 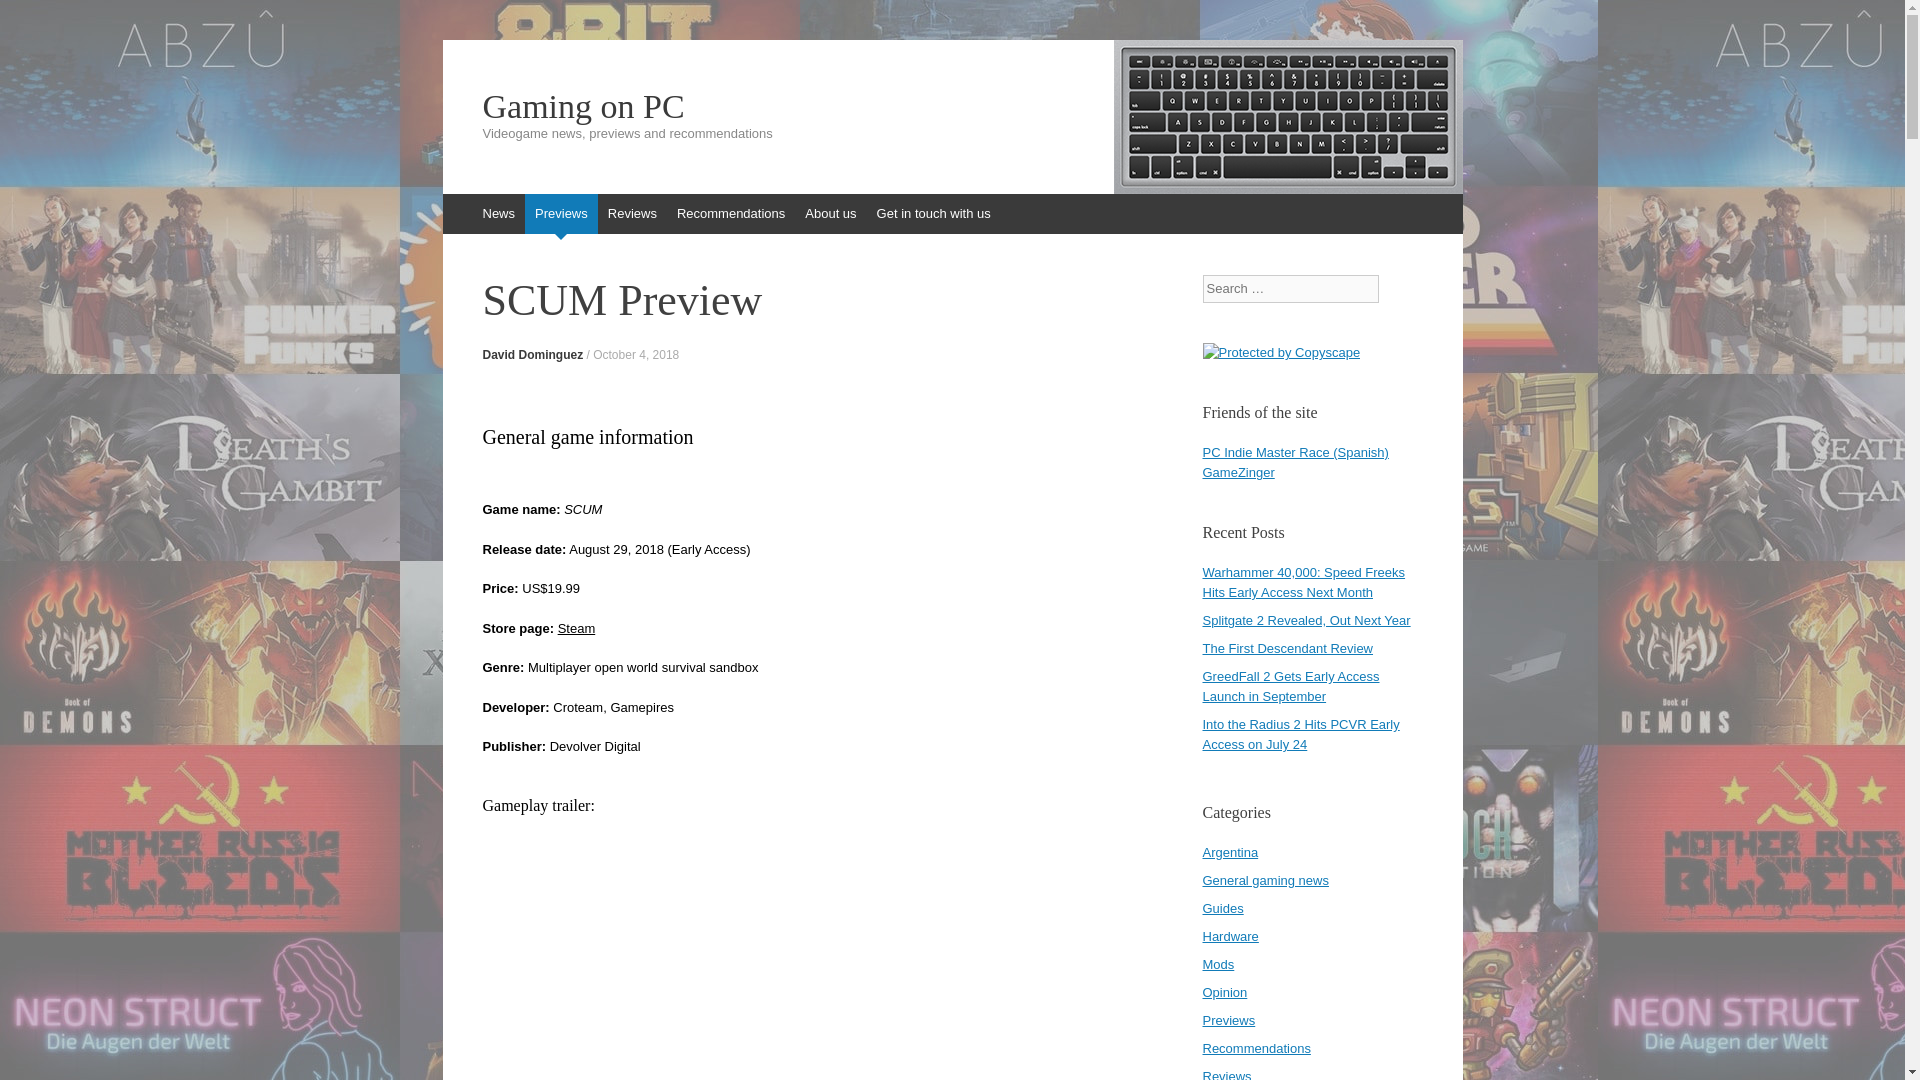 What do you see at coordinates (730, 214) in the screenshot?
I see `Recommendations` at bounding box center [730, 214].